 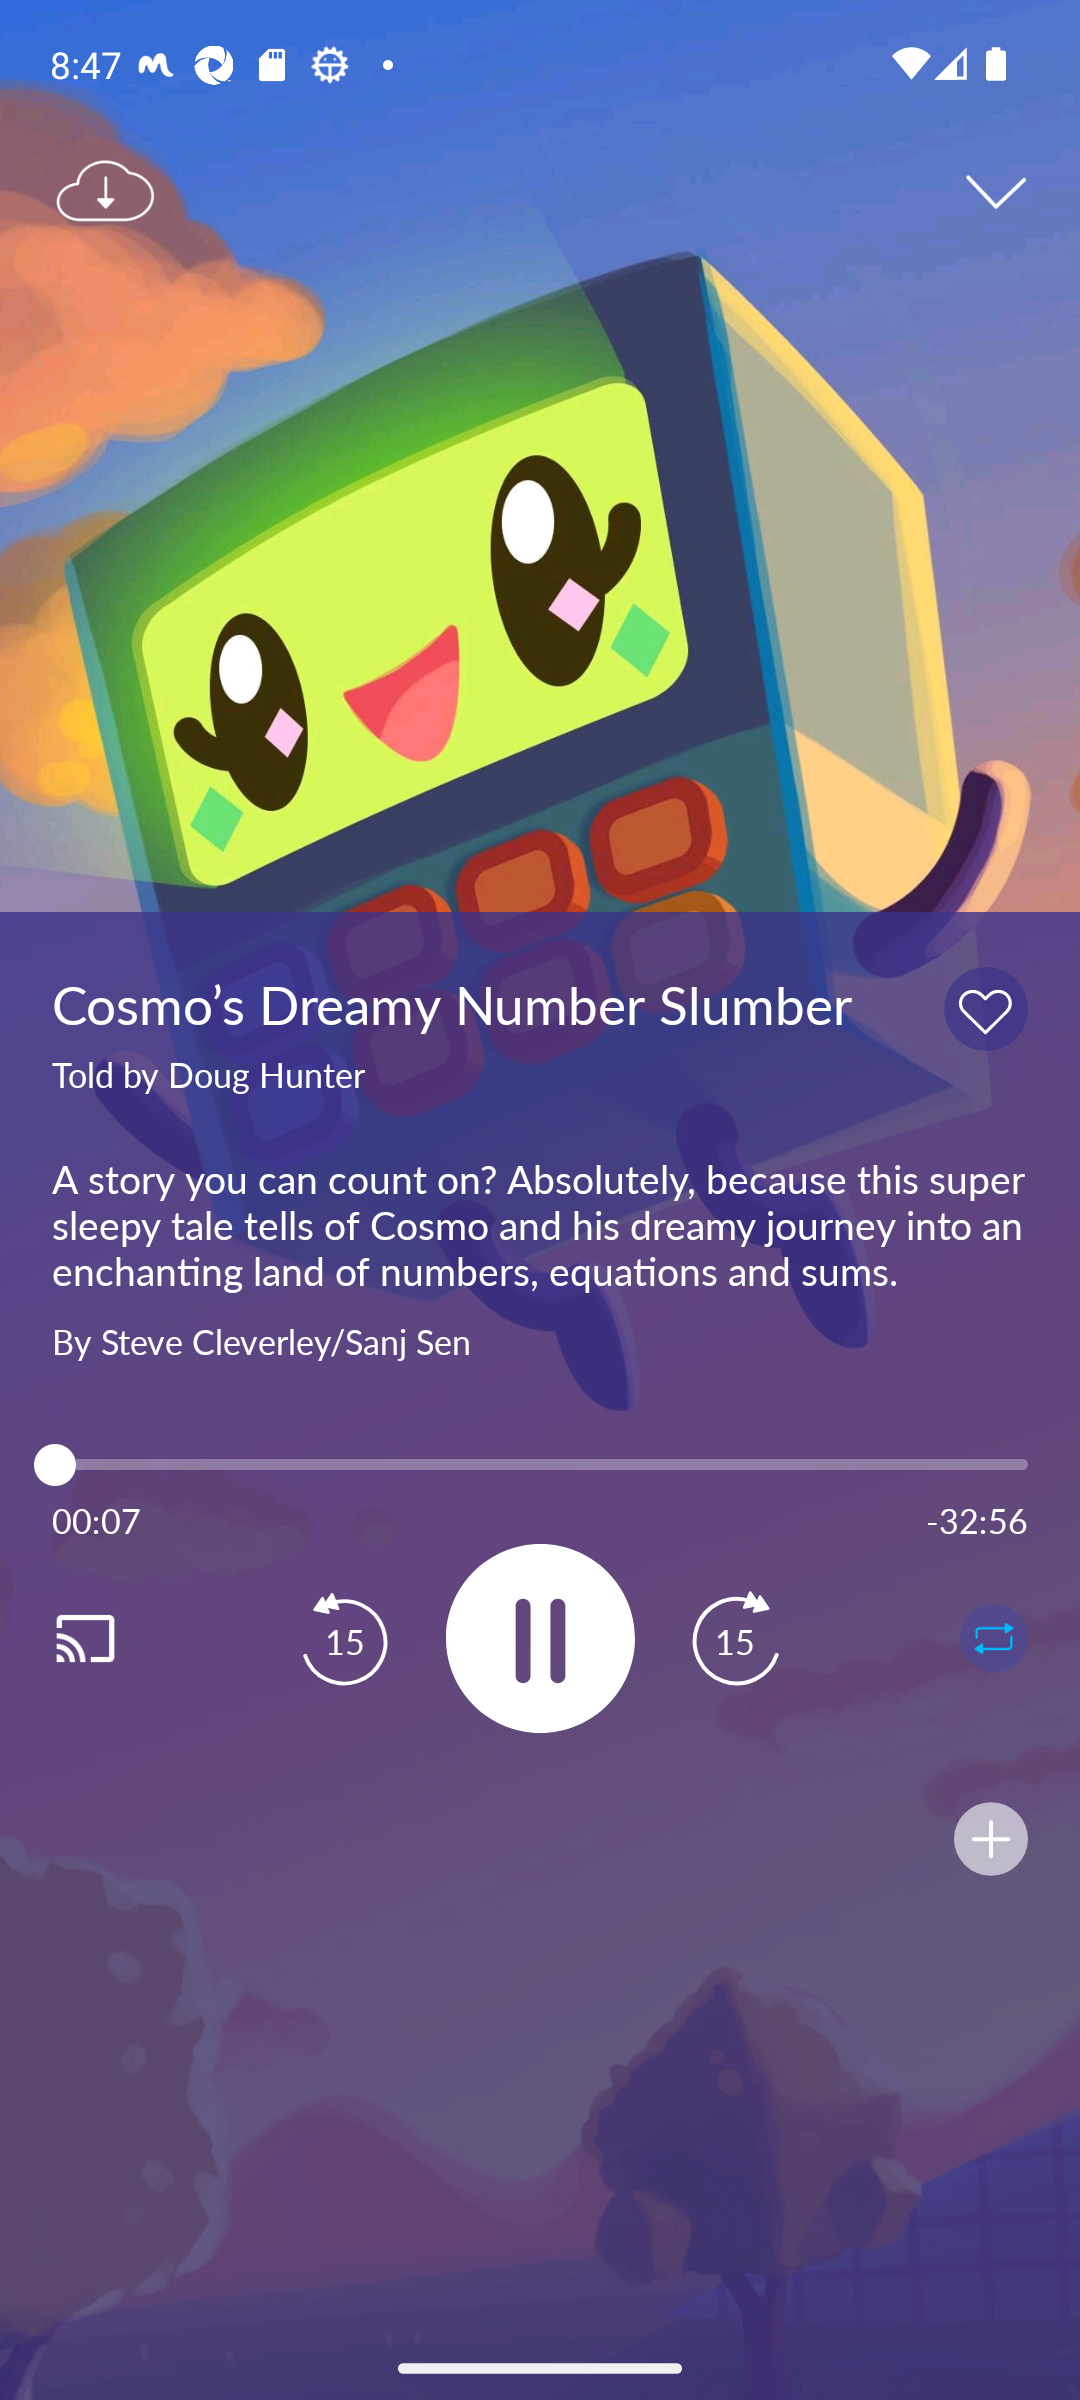 I want to click on Cast. Disconnected, so click(x=116, y=1638).